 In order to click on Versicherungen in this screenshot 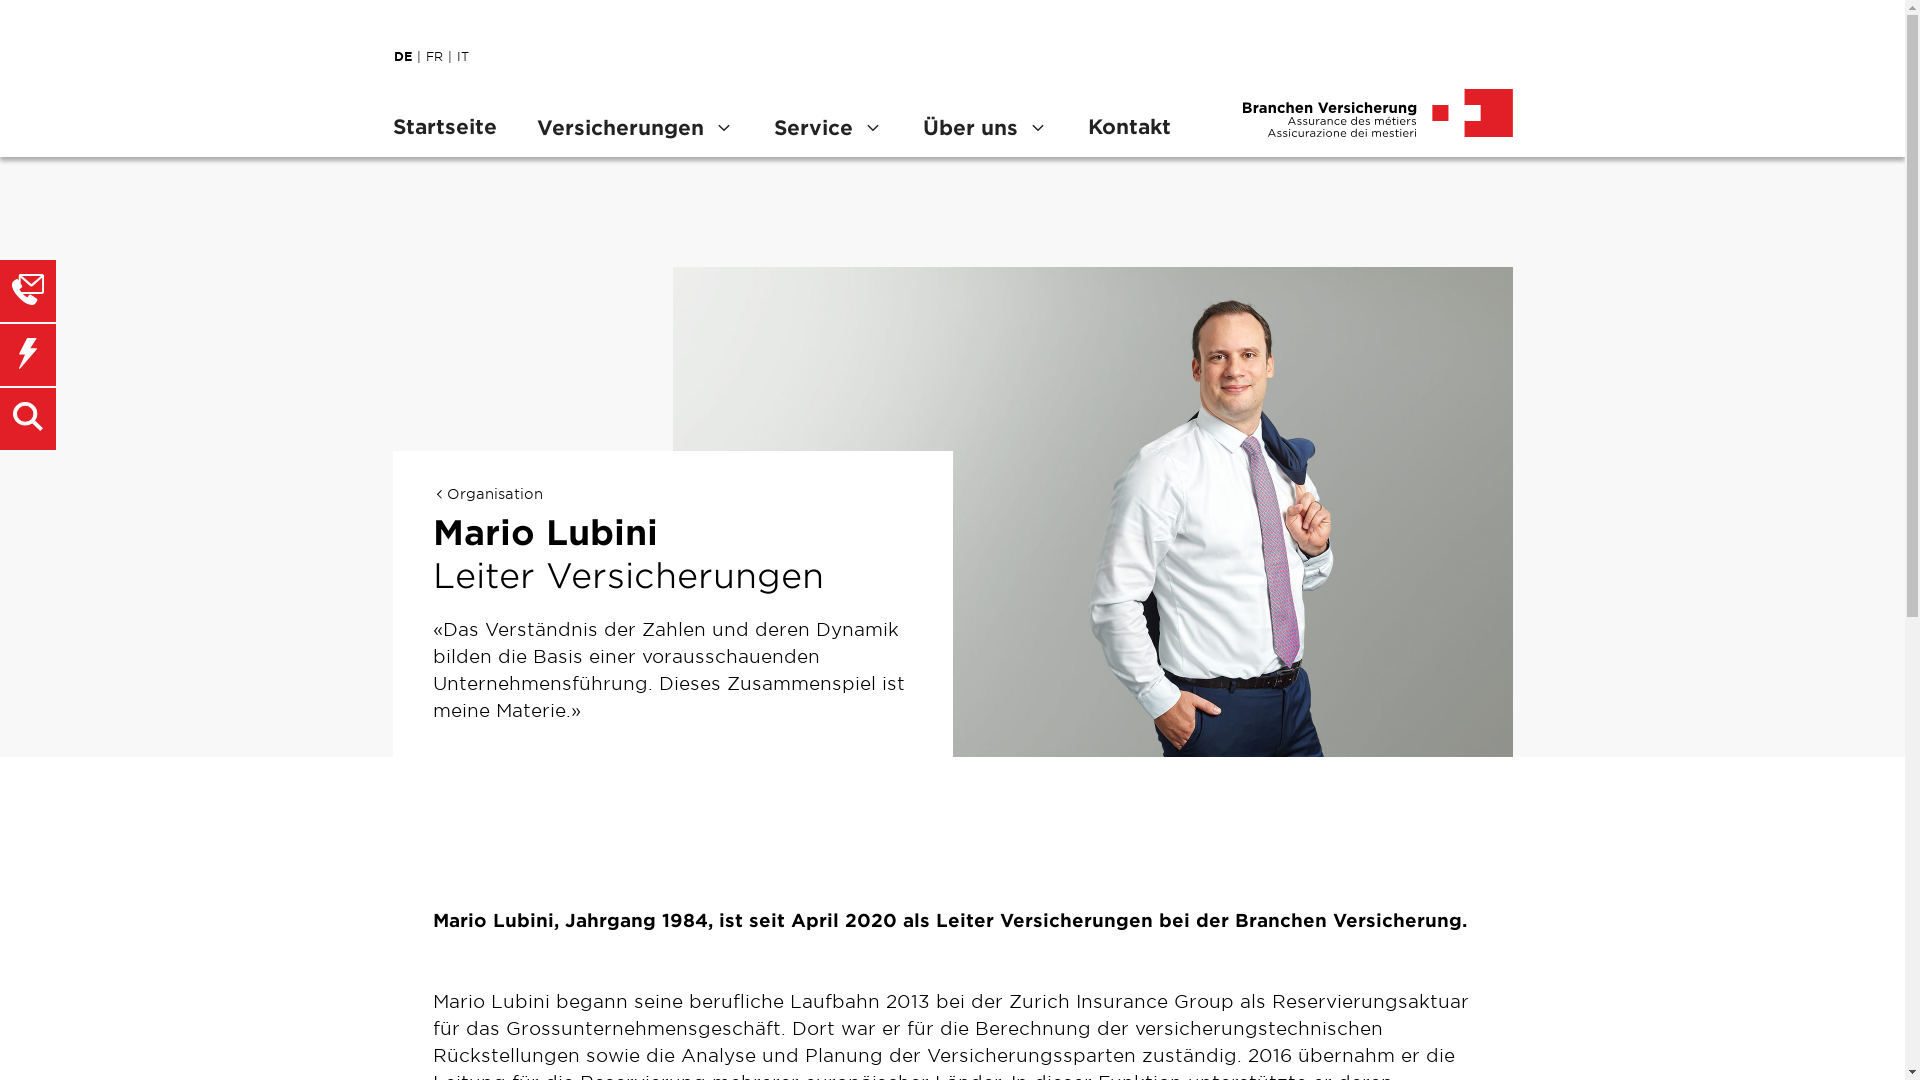, I will do `click(634, 126)`.